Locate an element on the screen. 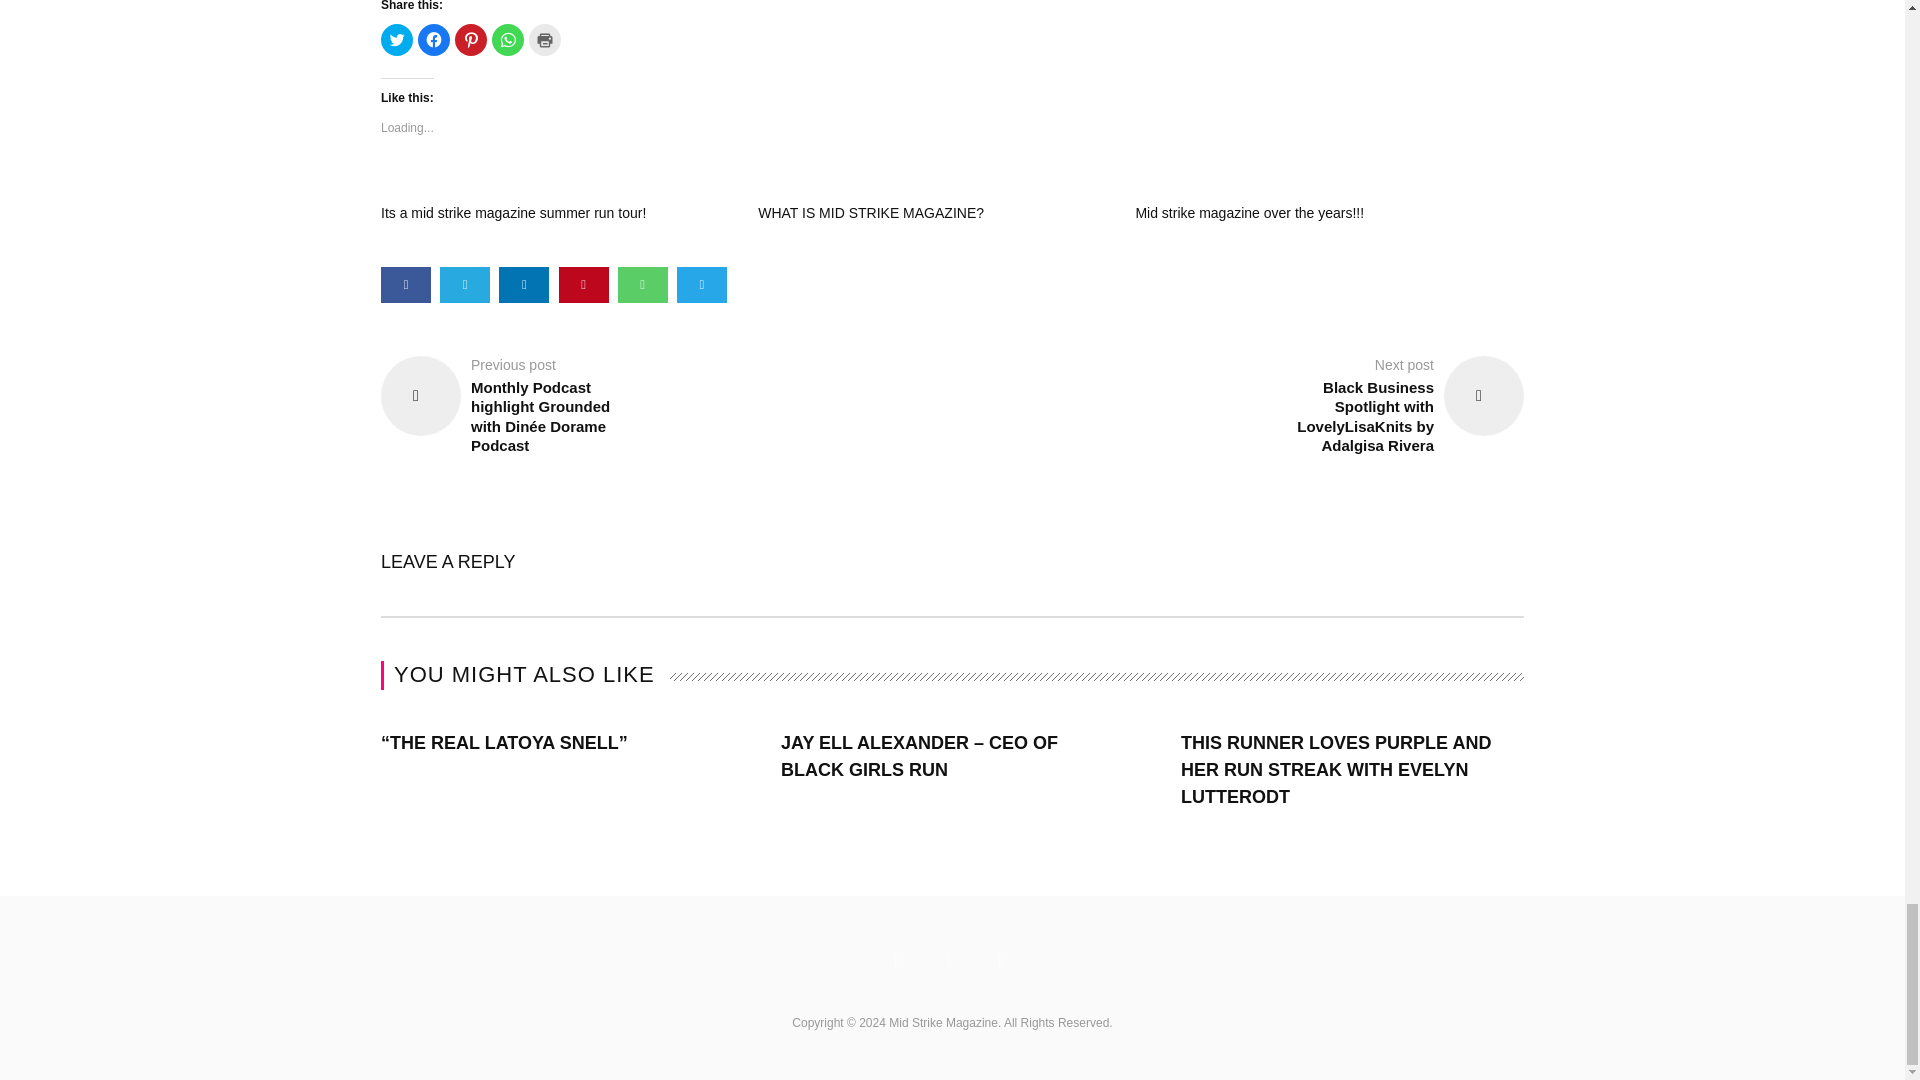 The height and width of the screenshot is (1080, 1920). Click to share on Pinterest is located at coordinates (471, 40).